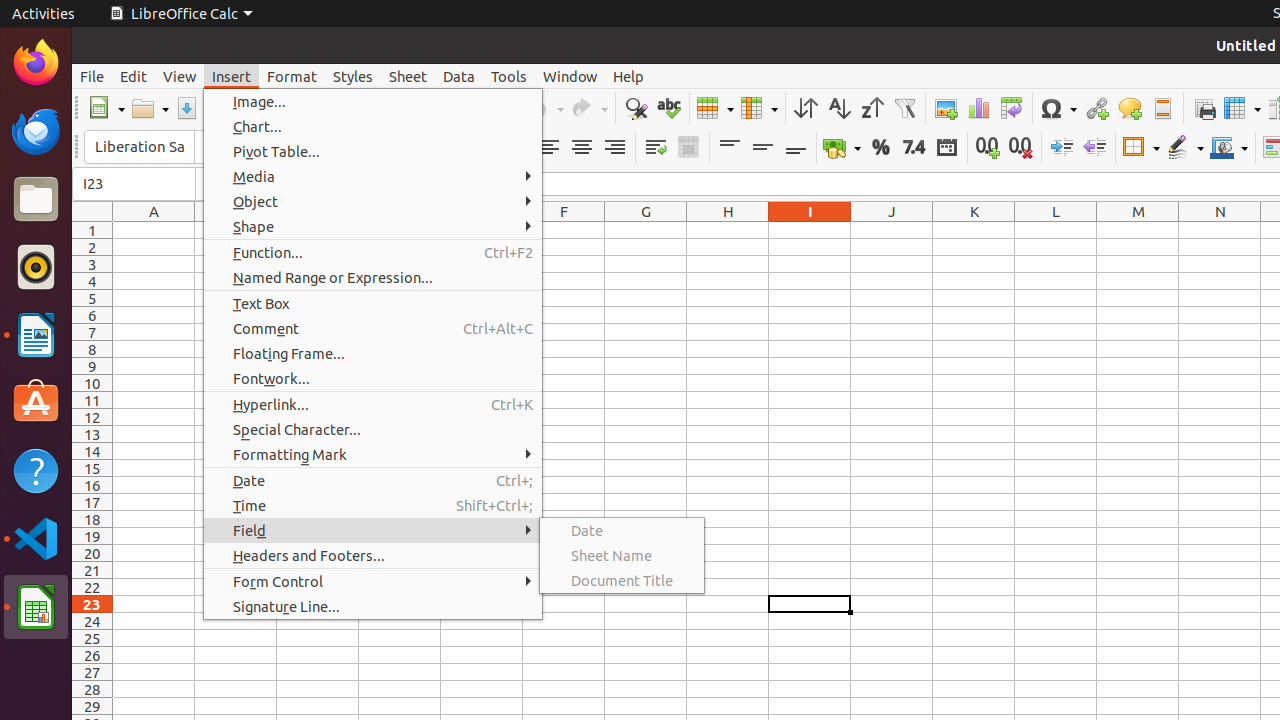 This screenshot has width=1280, height=720. Describe the element at coordinates (668, 108) in the screenshot. I see `Spelling` at that location.